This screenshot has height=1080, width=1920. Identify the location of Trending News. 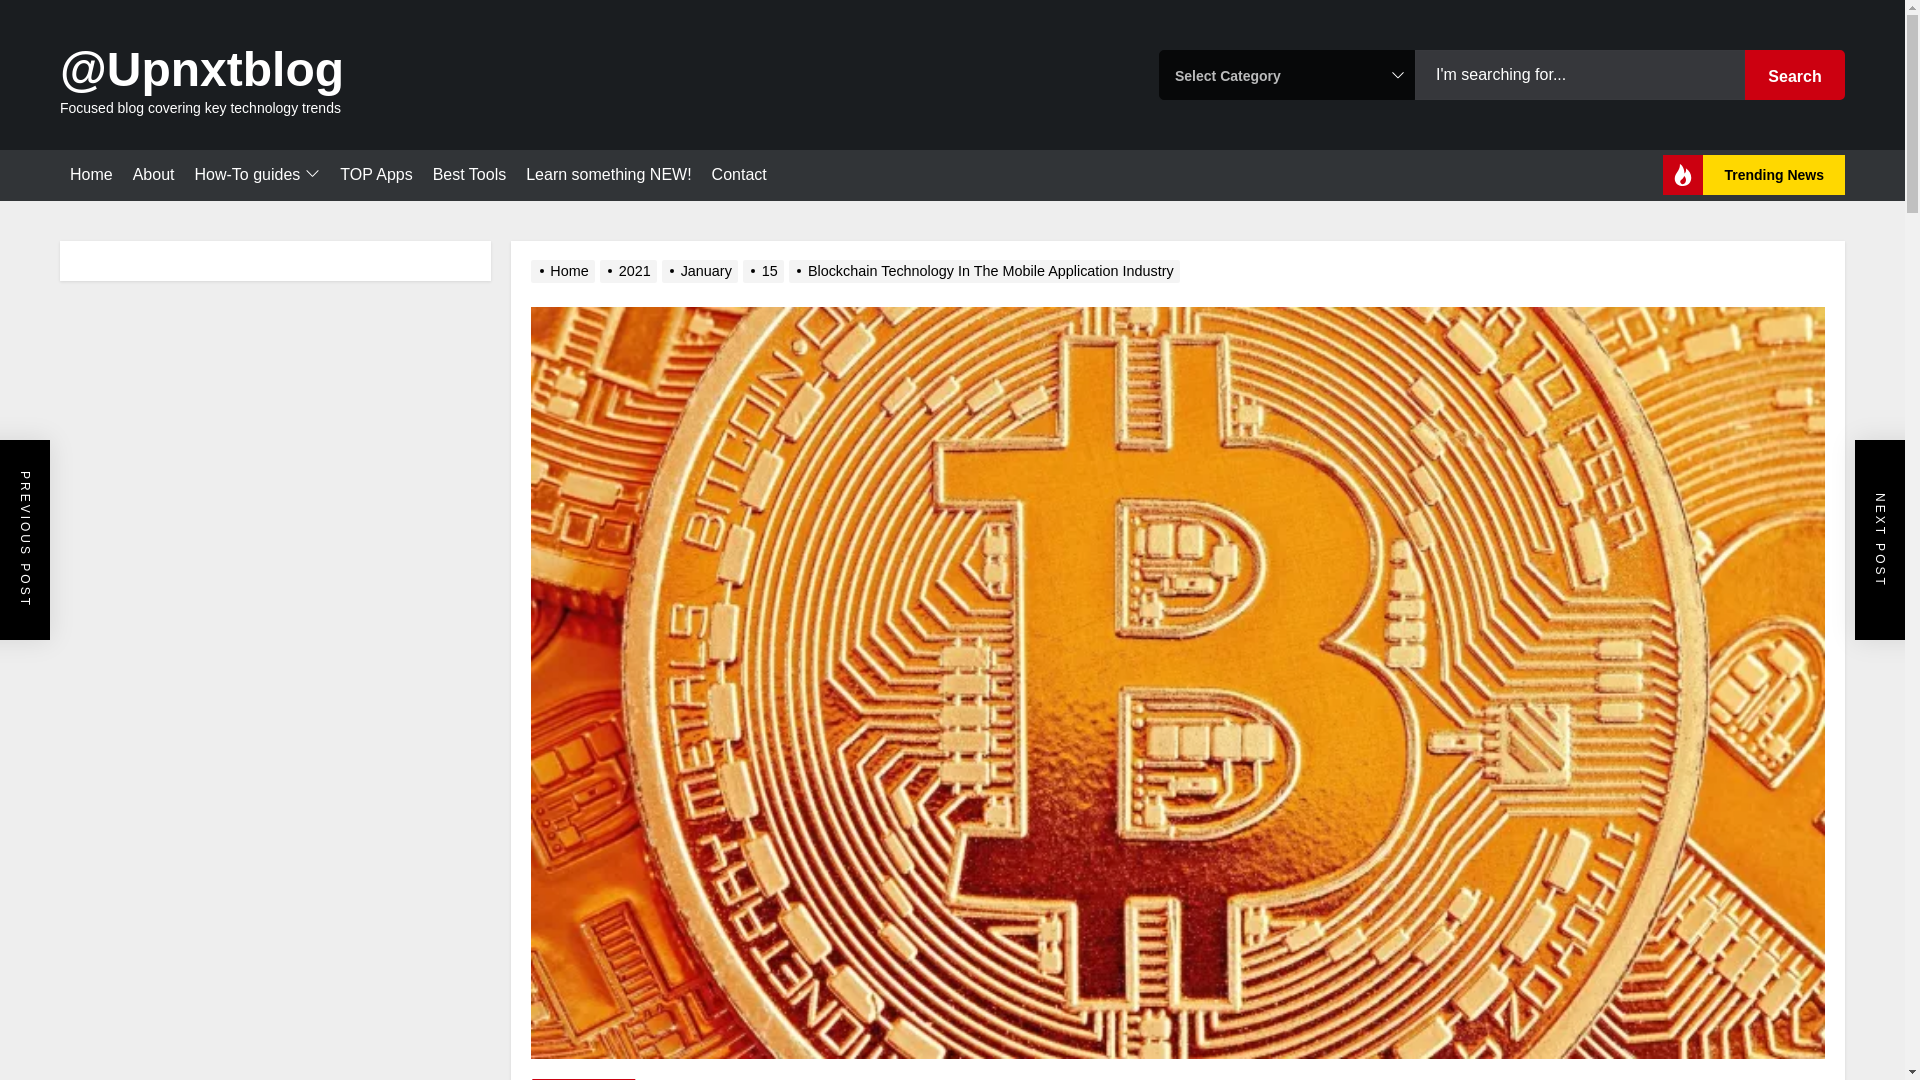
(1754, 175).